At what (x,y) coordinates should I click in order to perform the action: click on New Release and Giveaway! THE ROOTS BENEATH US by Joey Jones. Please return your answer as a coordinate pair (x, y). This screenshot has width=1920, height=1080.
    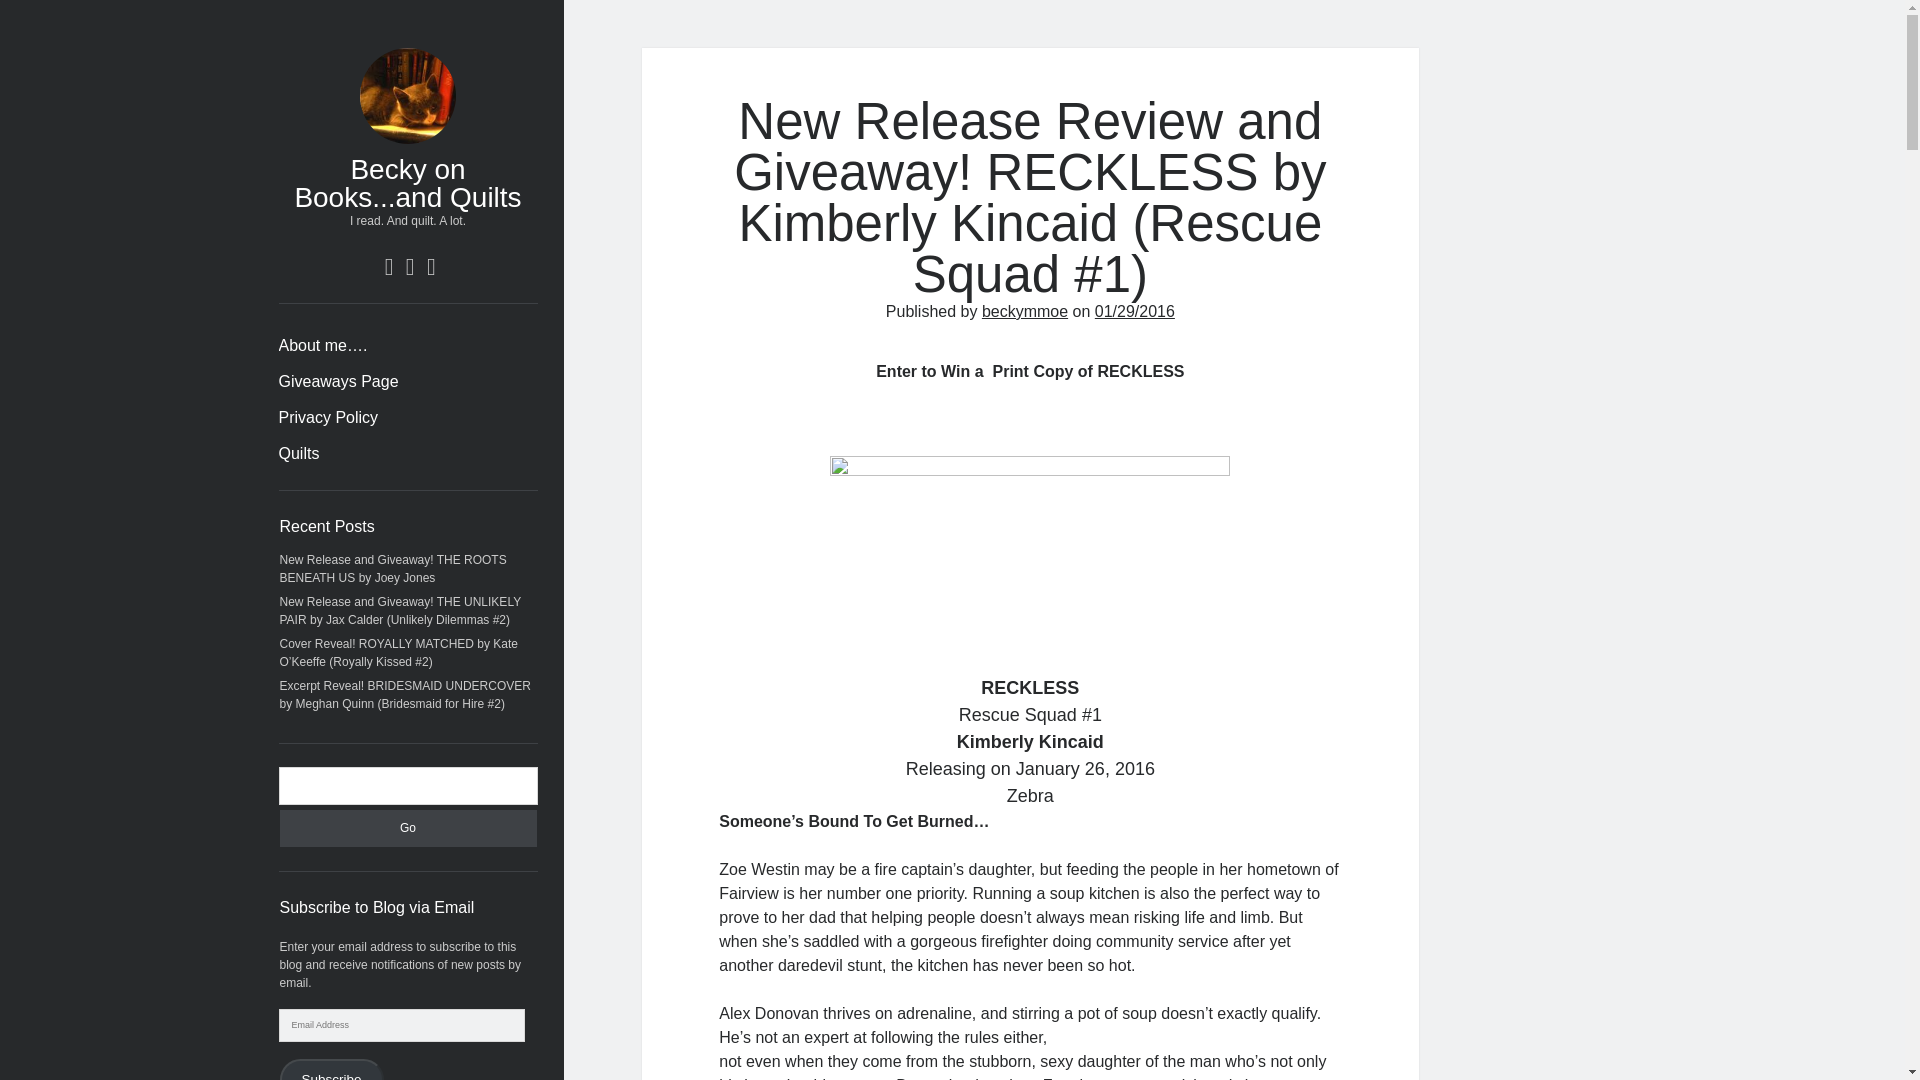
    Looking at the image, I should click on (393, 568).